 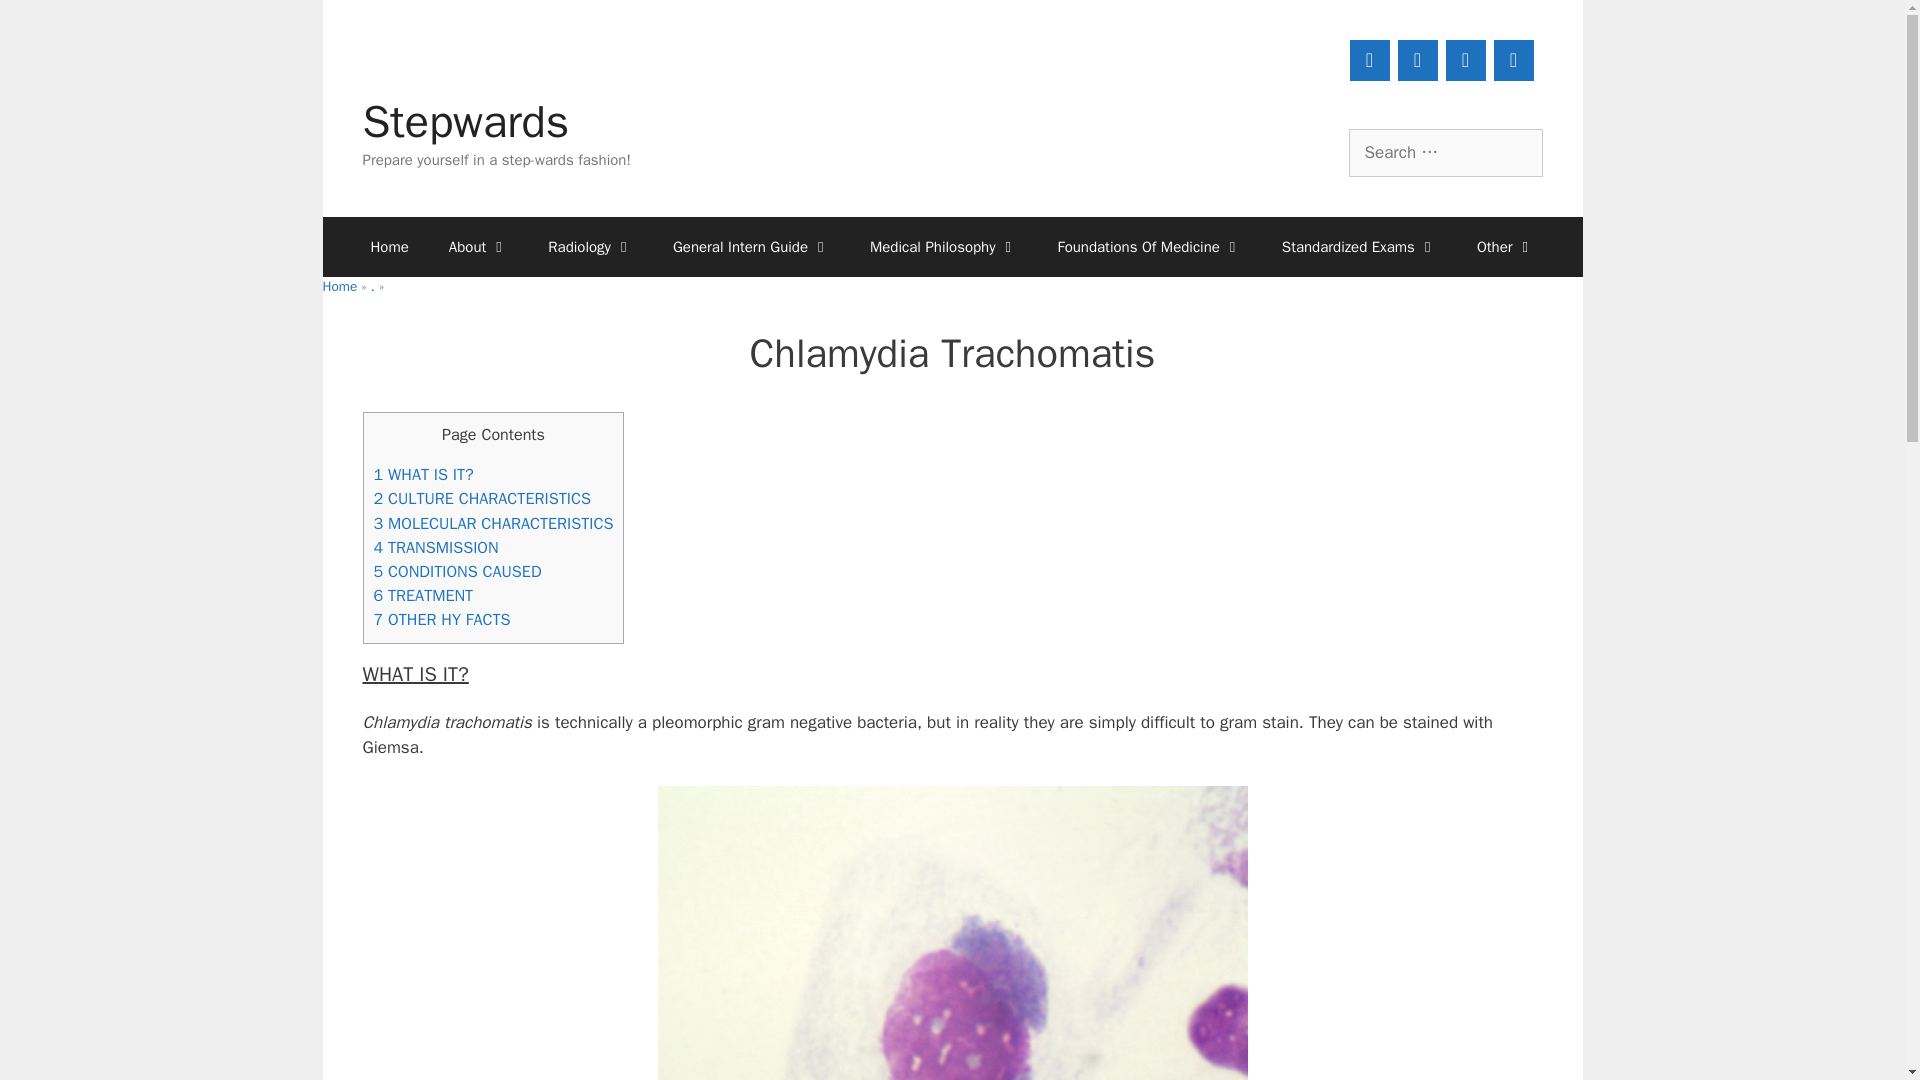 I want to click on Search for:, so click(x=1444, y=152).